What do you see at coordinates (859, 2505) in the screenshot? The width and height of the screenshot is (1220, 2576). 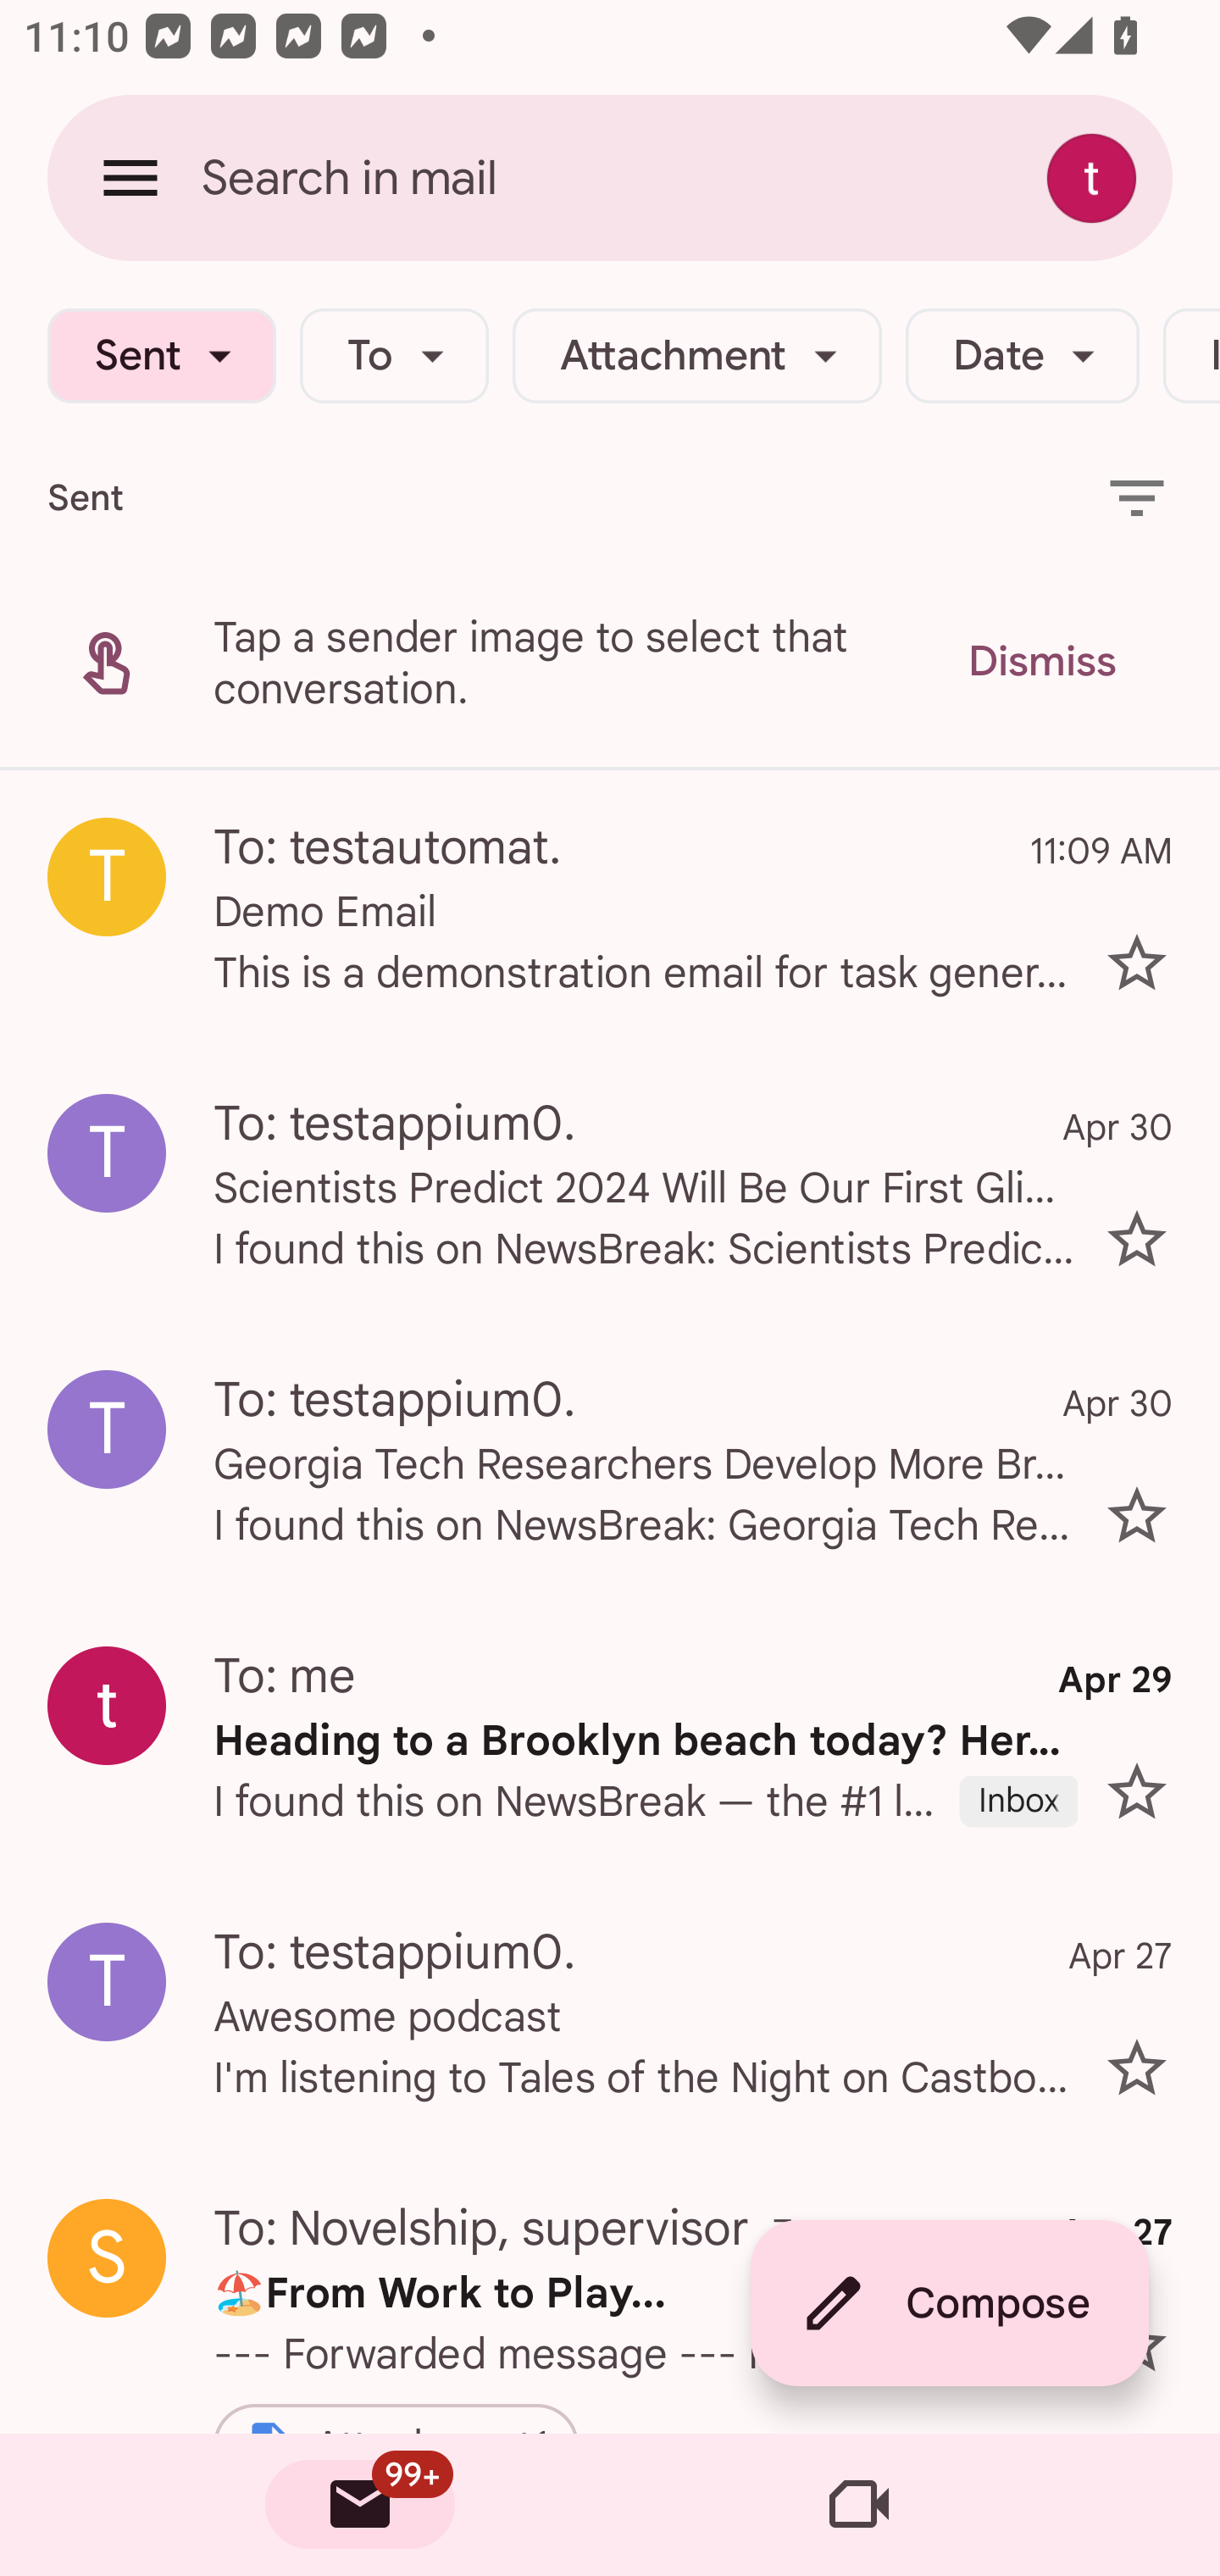 I see `Meet` at bounding box center [859, 2505].